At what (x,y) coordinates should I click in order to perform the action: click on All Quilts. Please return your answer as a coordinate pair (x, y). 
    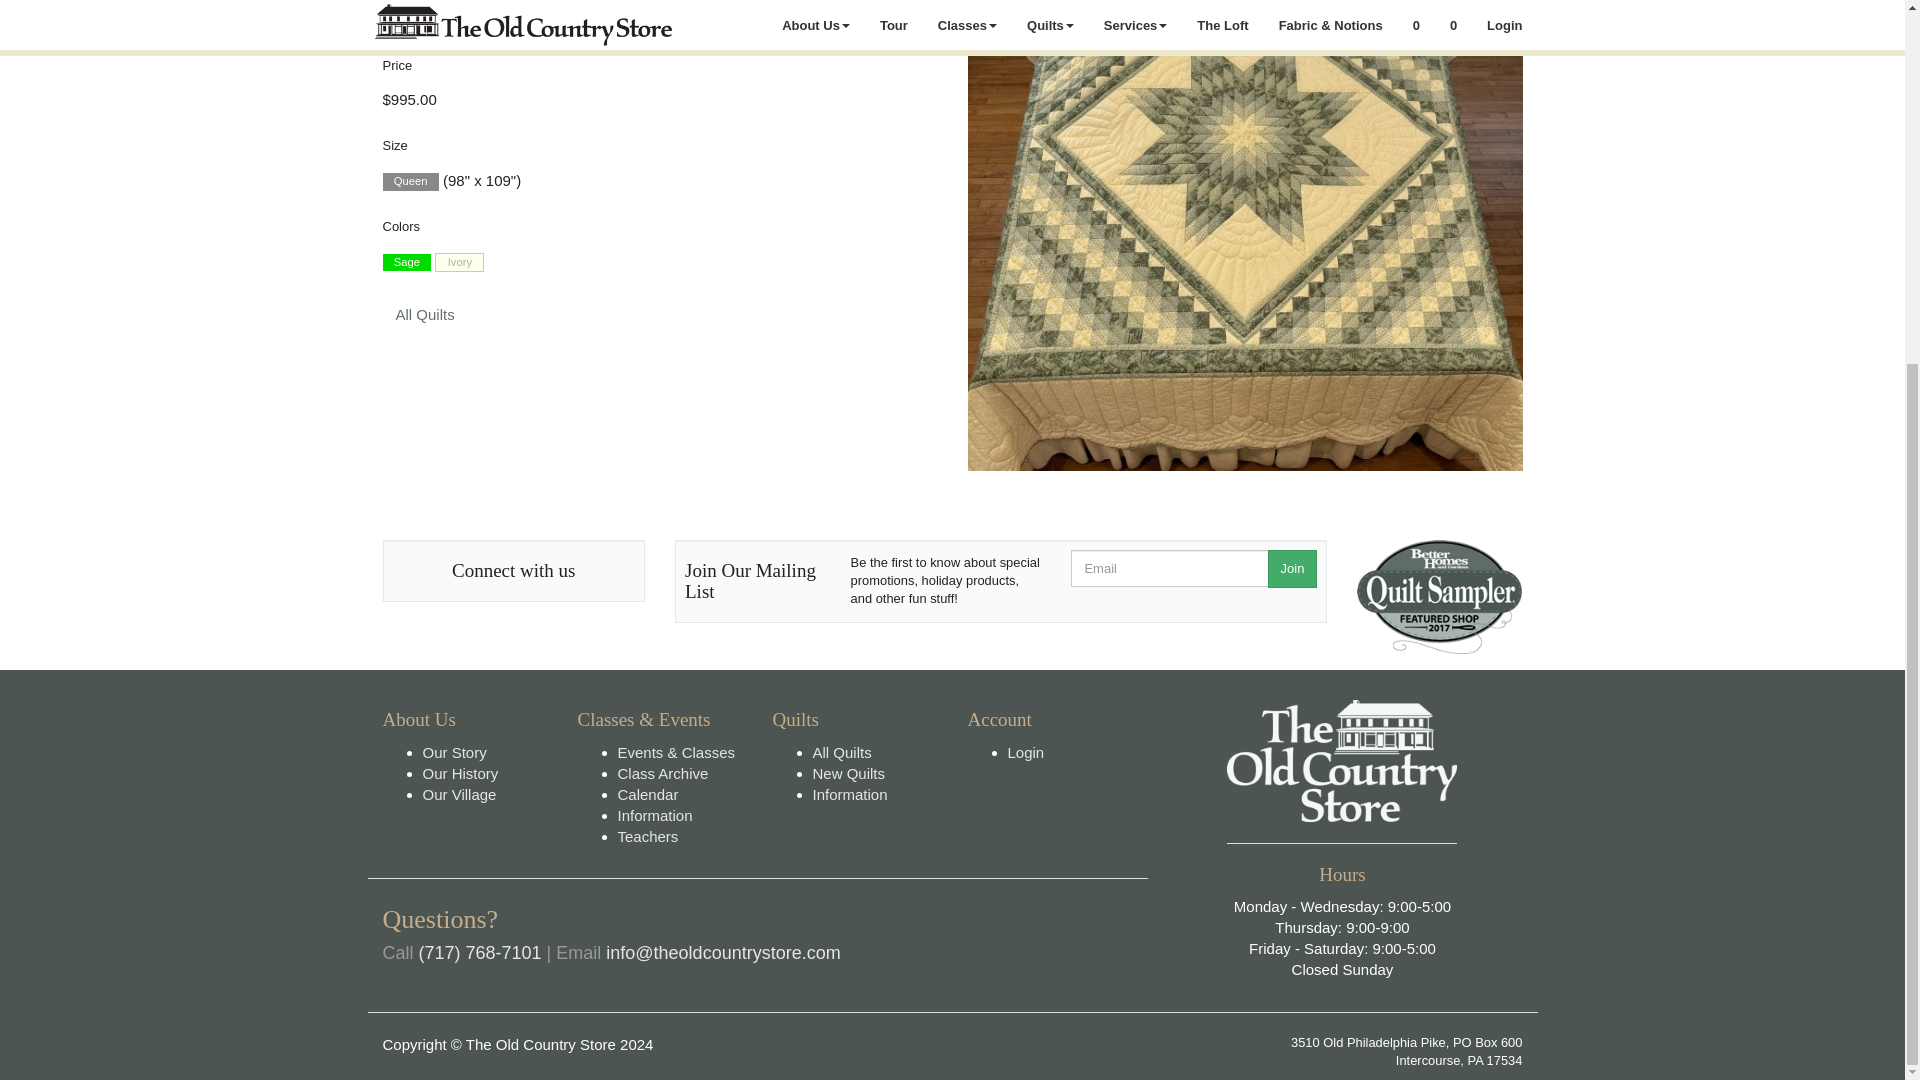
    Looking at the image, I should click on (424, 314).